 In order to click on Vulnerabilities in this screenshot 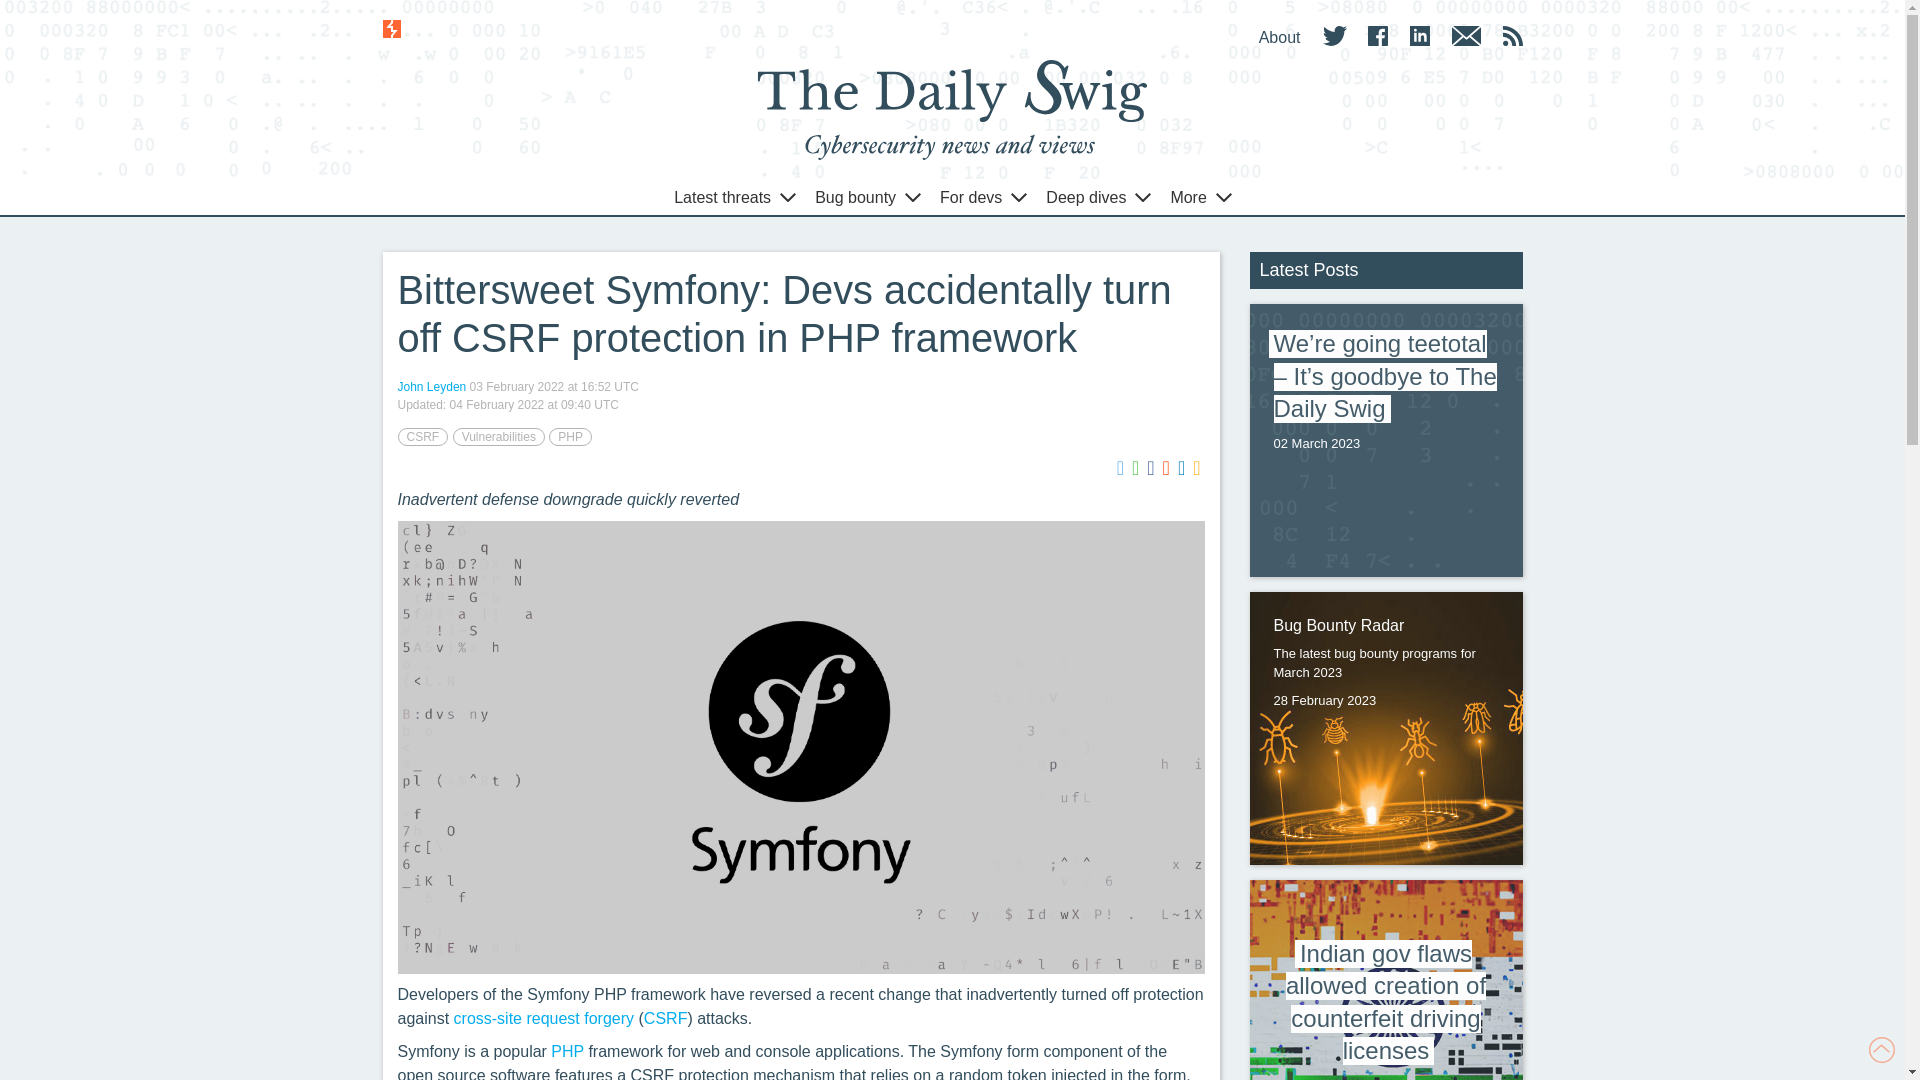, I will do `click(499, 436)`.